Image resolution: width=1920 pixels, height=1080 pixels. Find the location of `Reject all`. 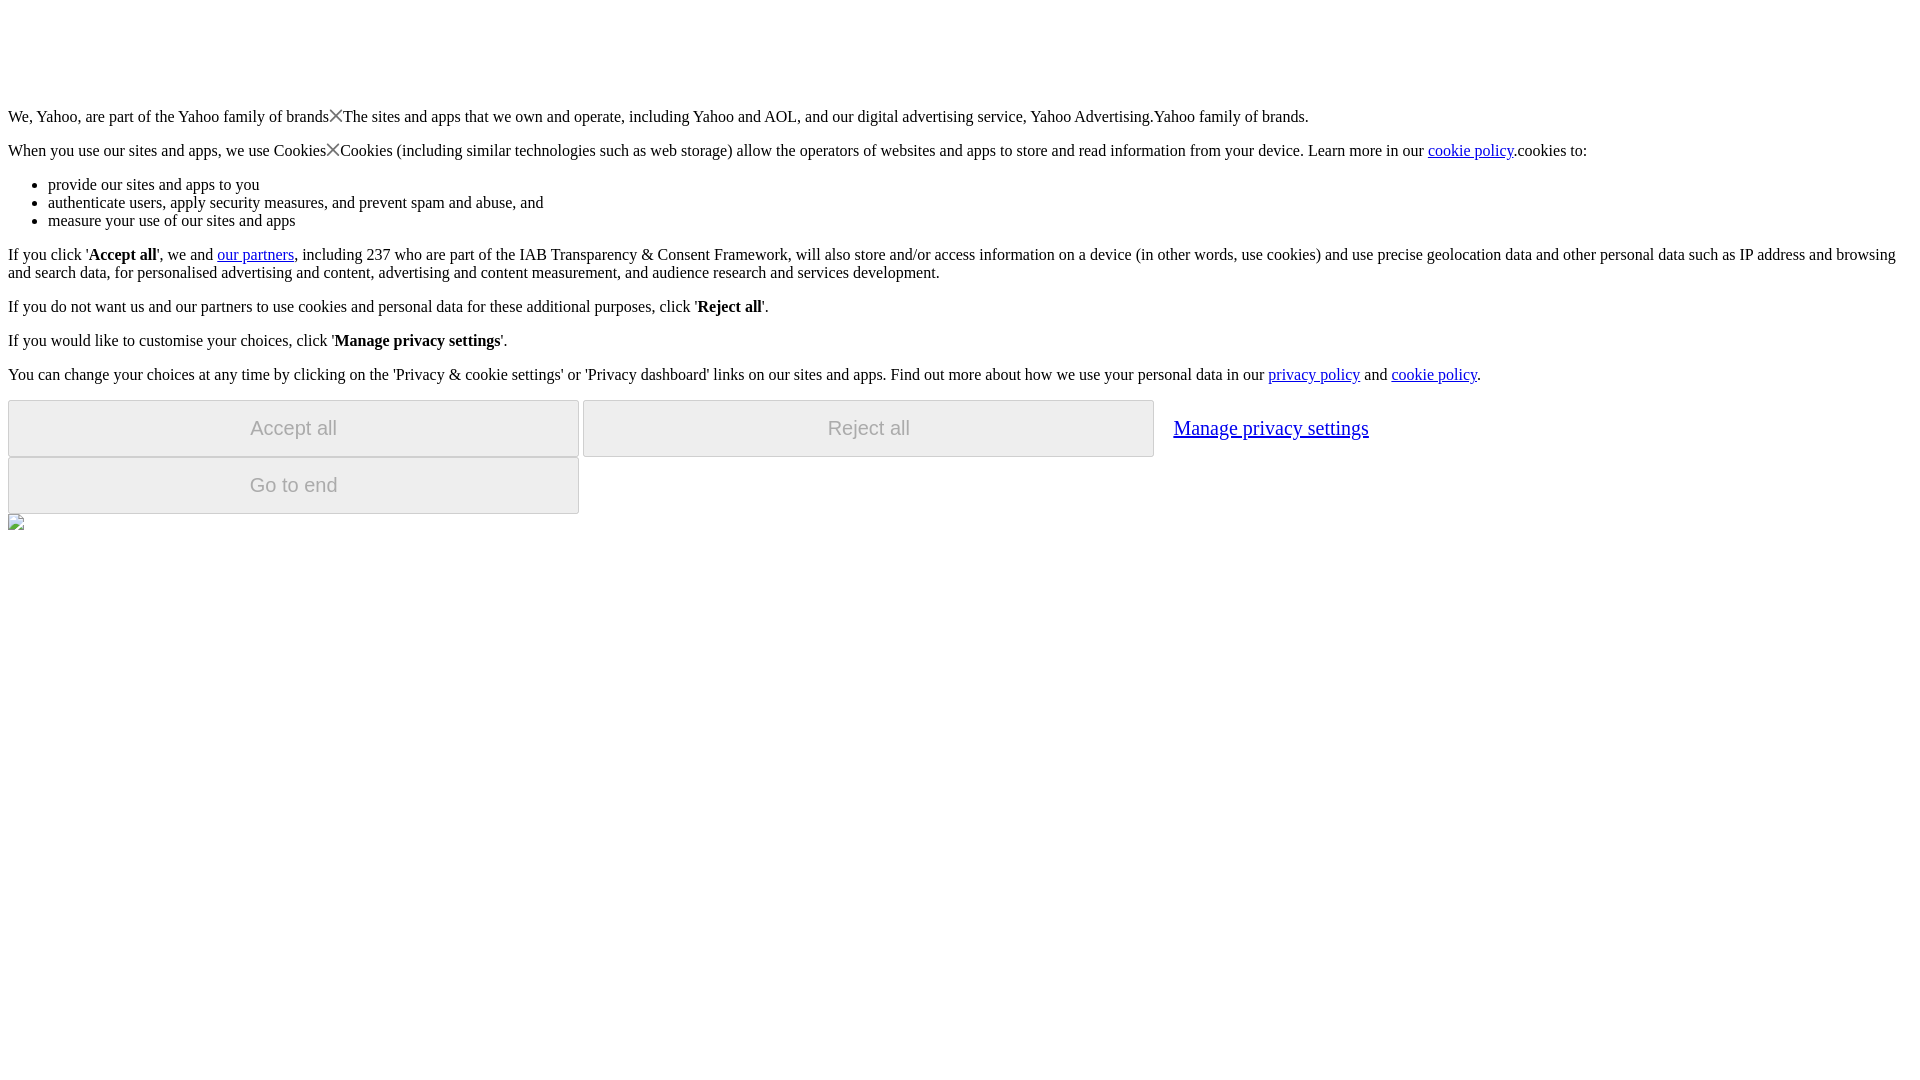

Reject all is located at coordinates (868, 428).